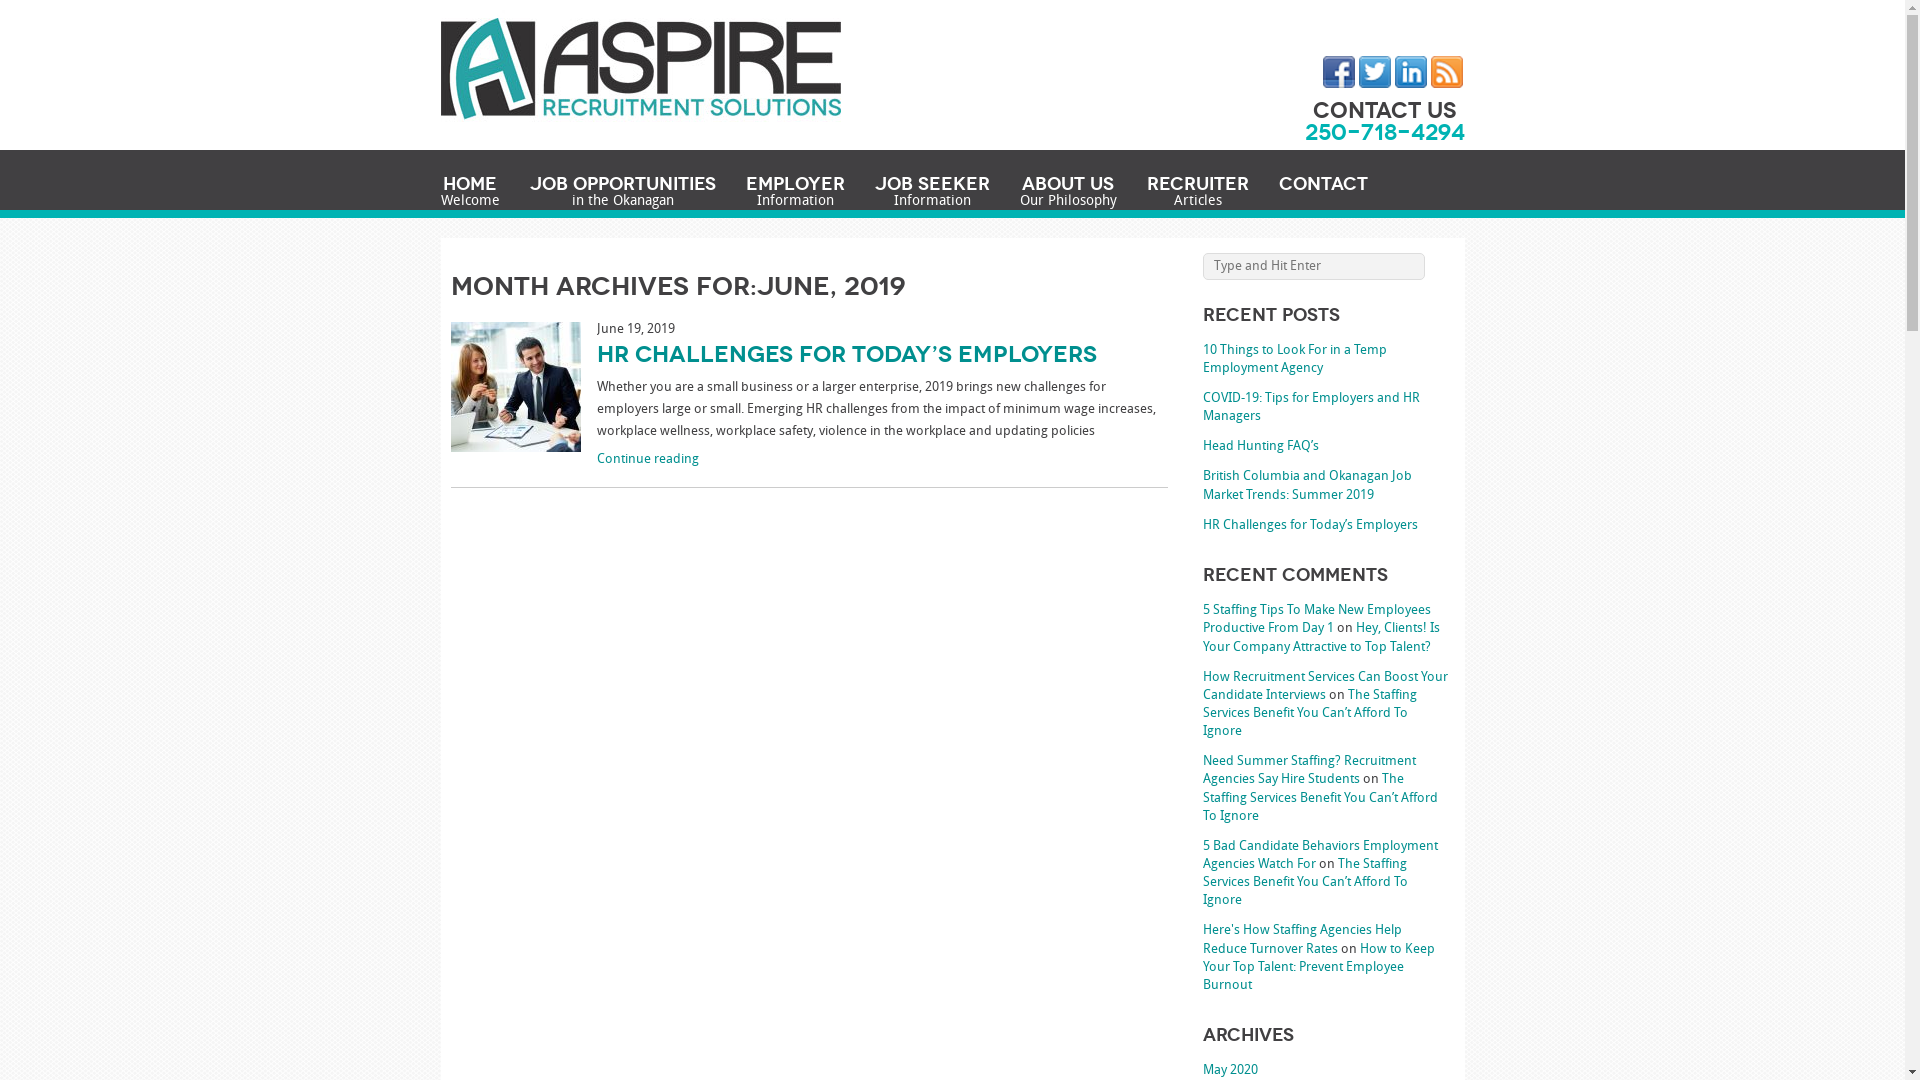 Image resolution: width=1920 pixels, height=1080 pixels. I want to click on Job Seeker
Information, so click(932, 193).